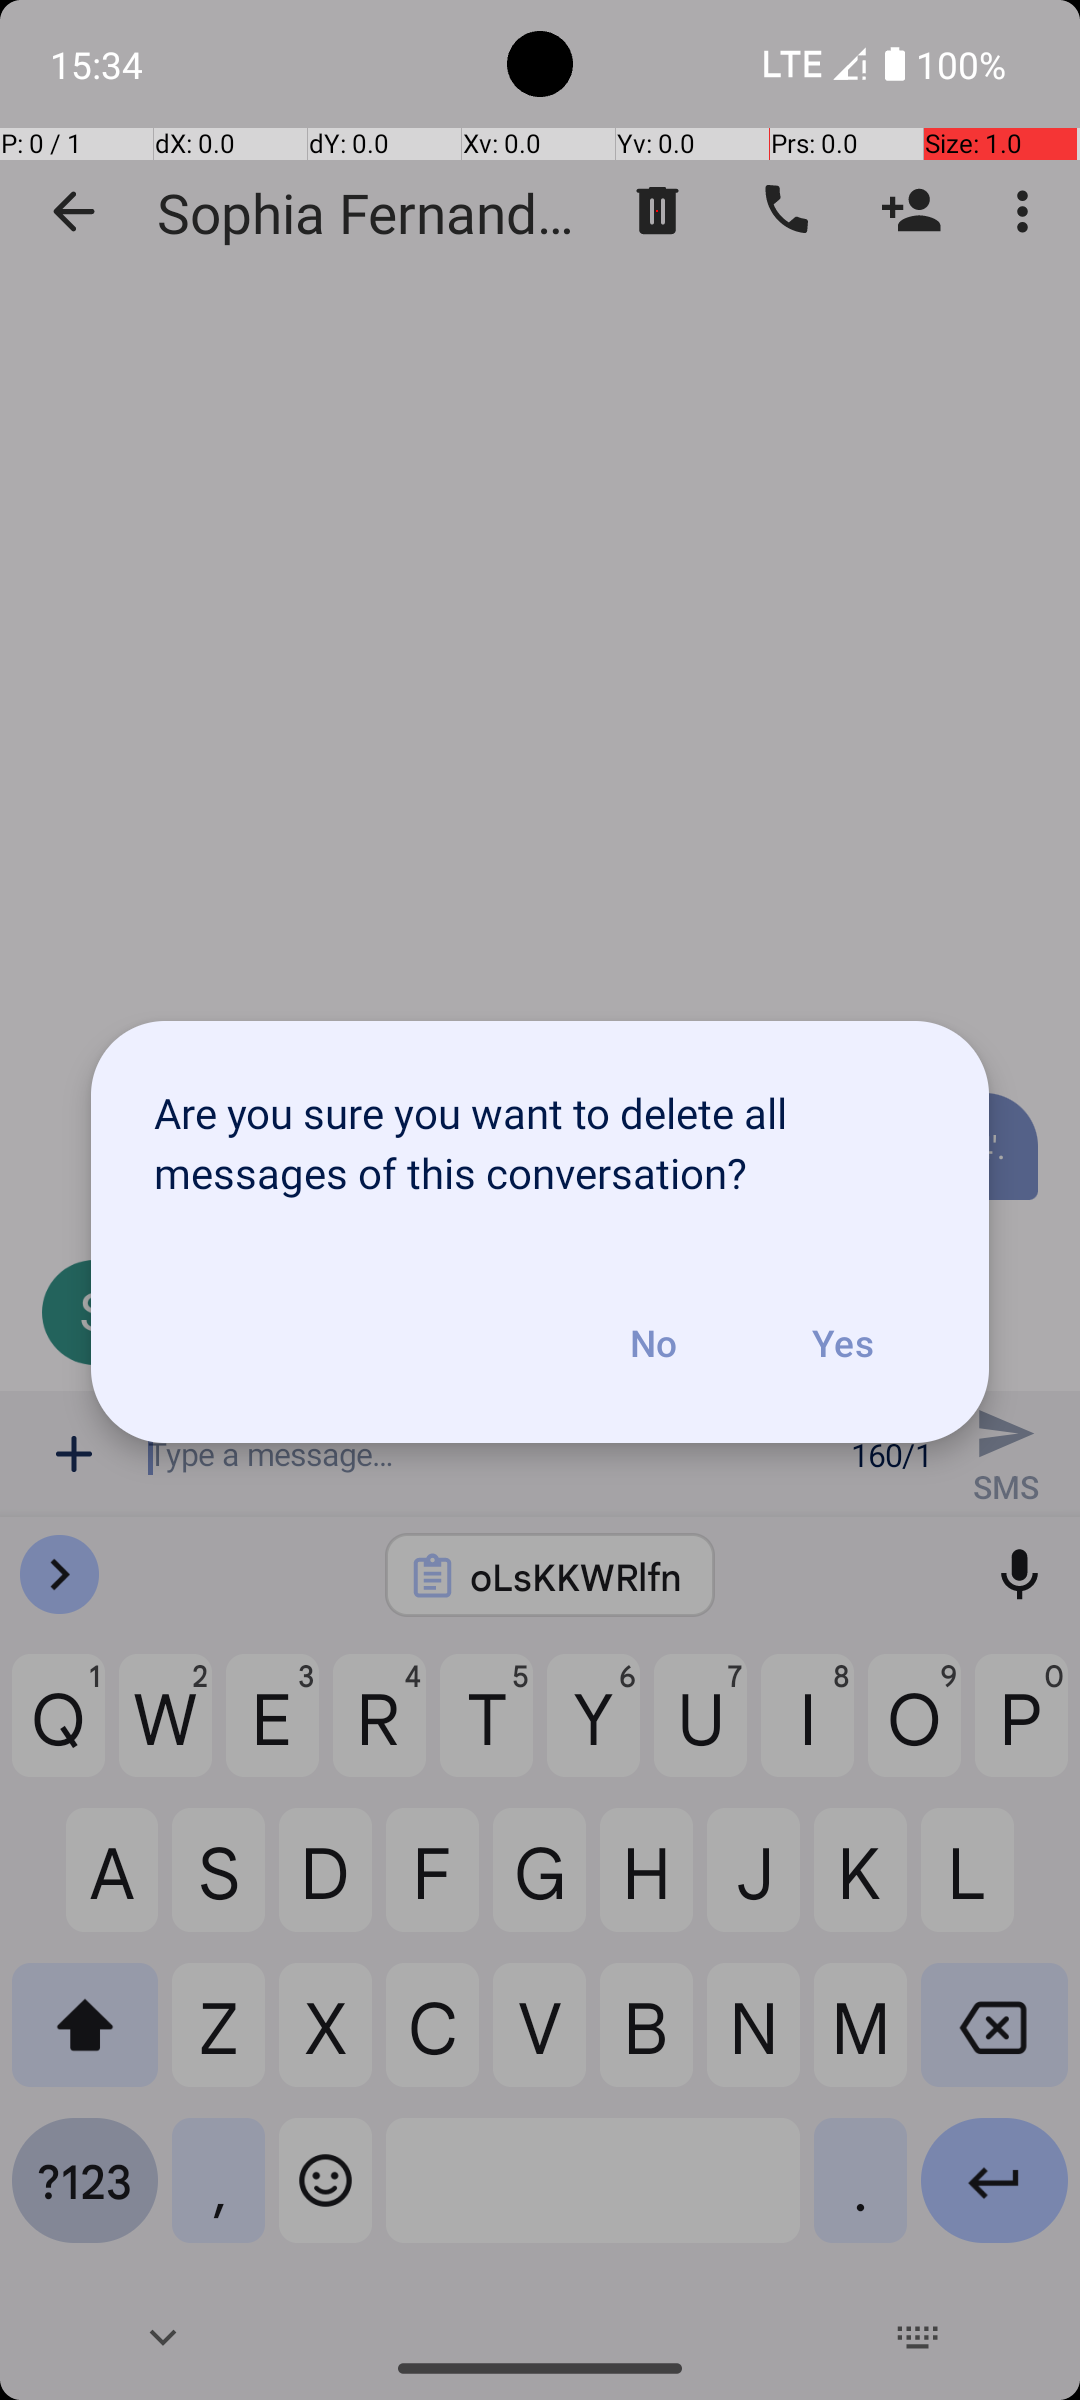 The width and height of the screenshot is (1080, 2400). Describe the element at coordinates (540, 1132) in the screenshot. I see `Are you sure you want to delete all messages of this conversation?` at that location.